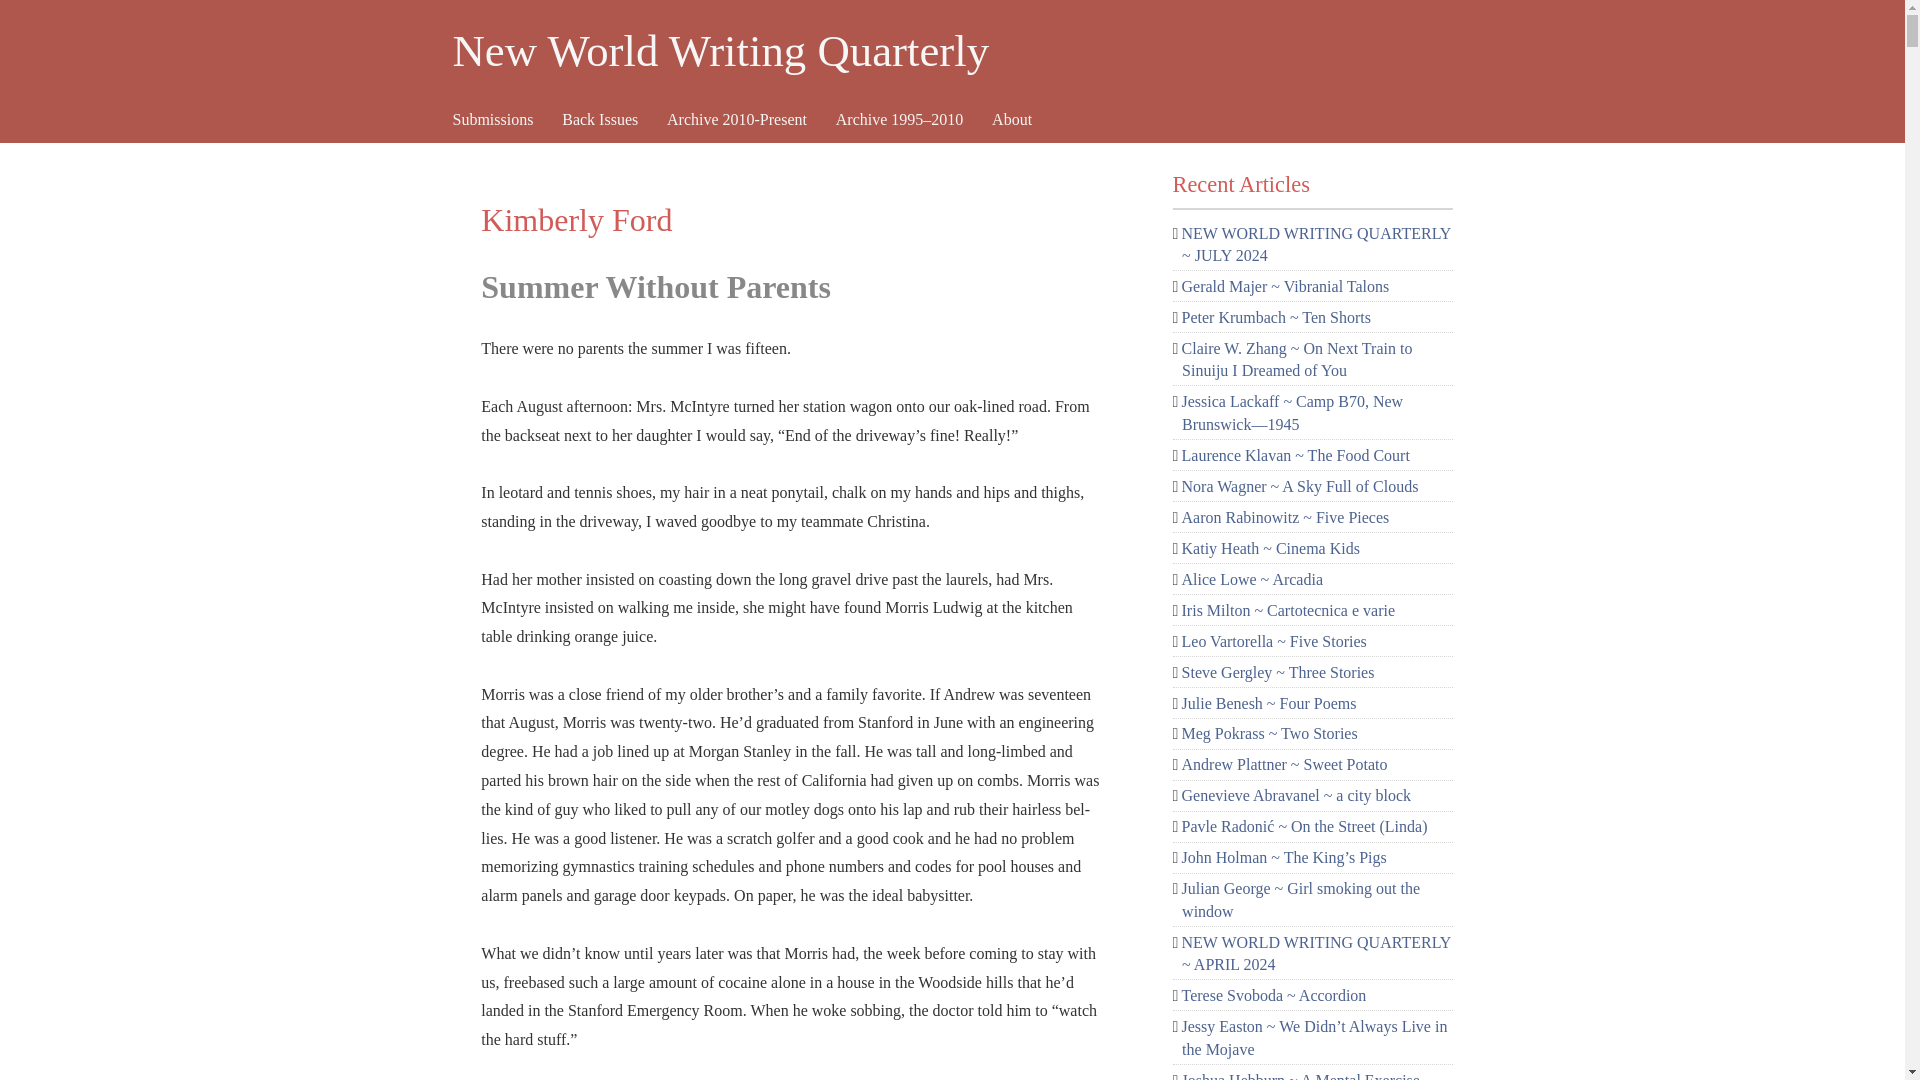 Image resolution: width=1920 pixels, height=1080 pixels. I want to click on Submissions, so click(506, 126).